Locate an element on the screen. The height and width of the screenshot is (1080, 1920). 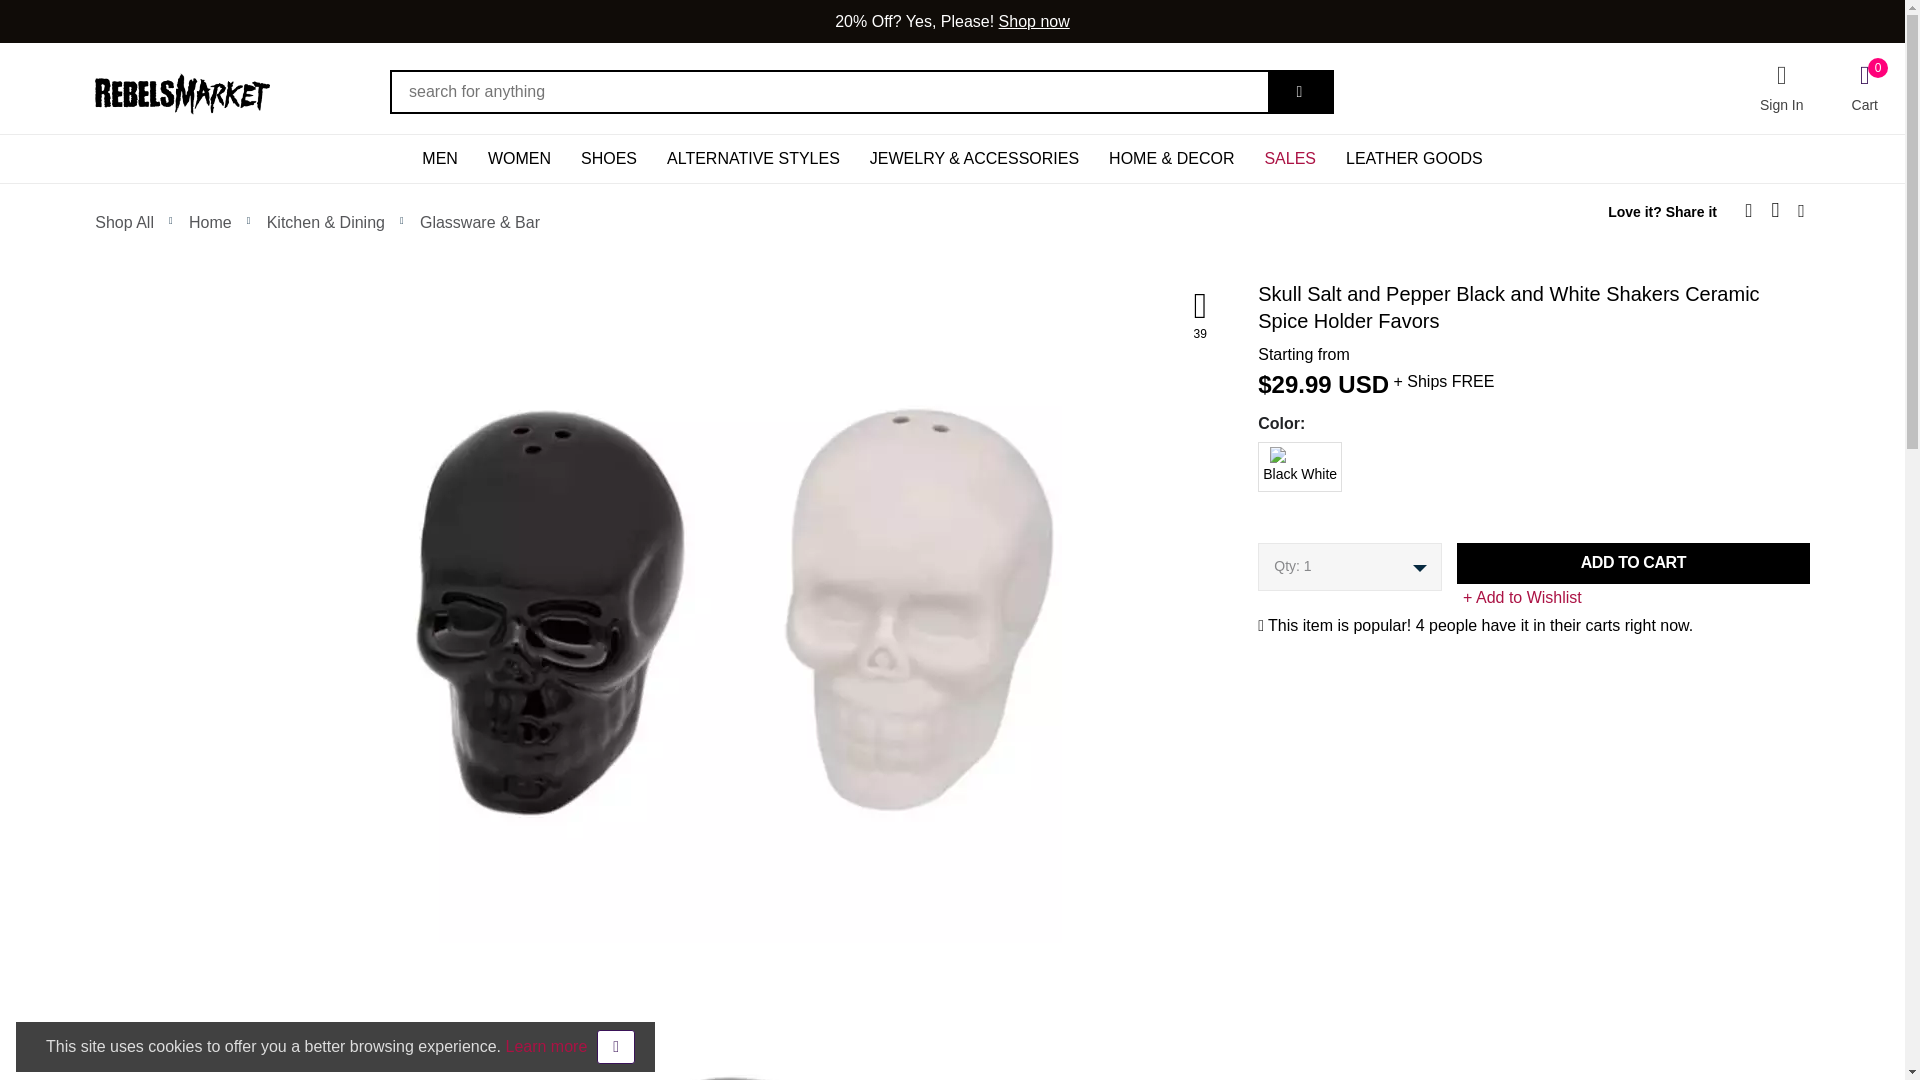
29.99 is located at coordinates (1252, 456).